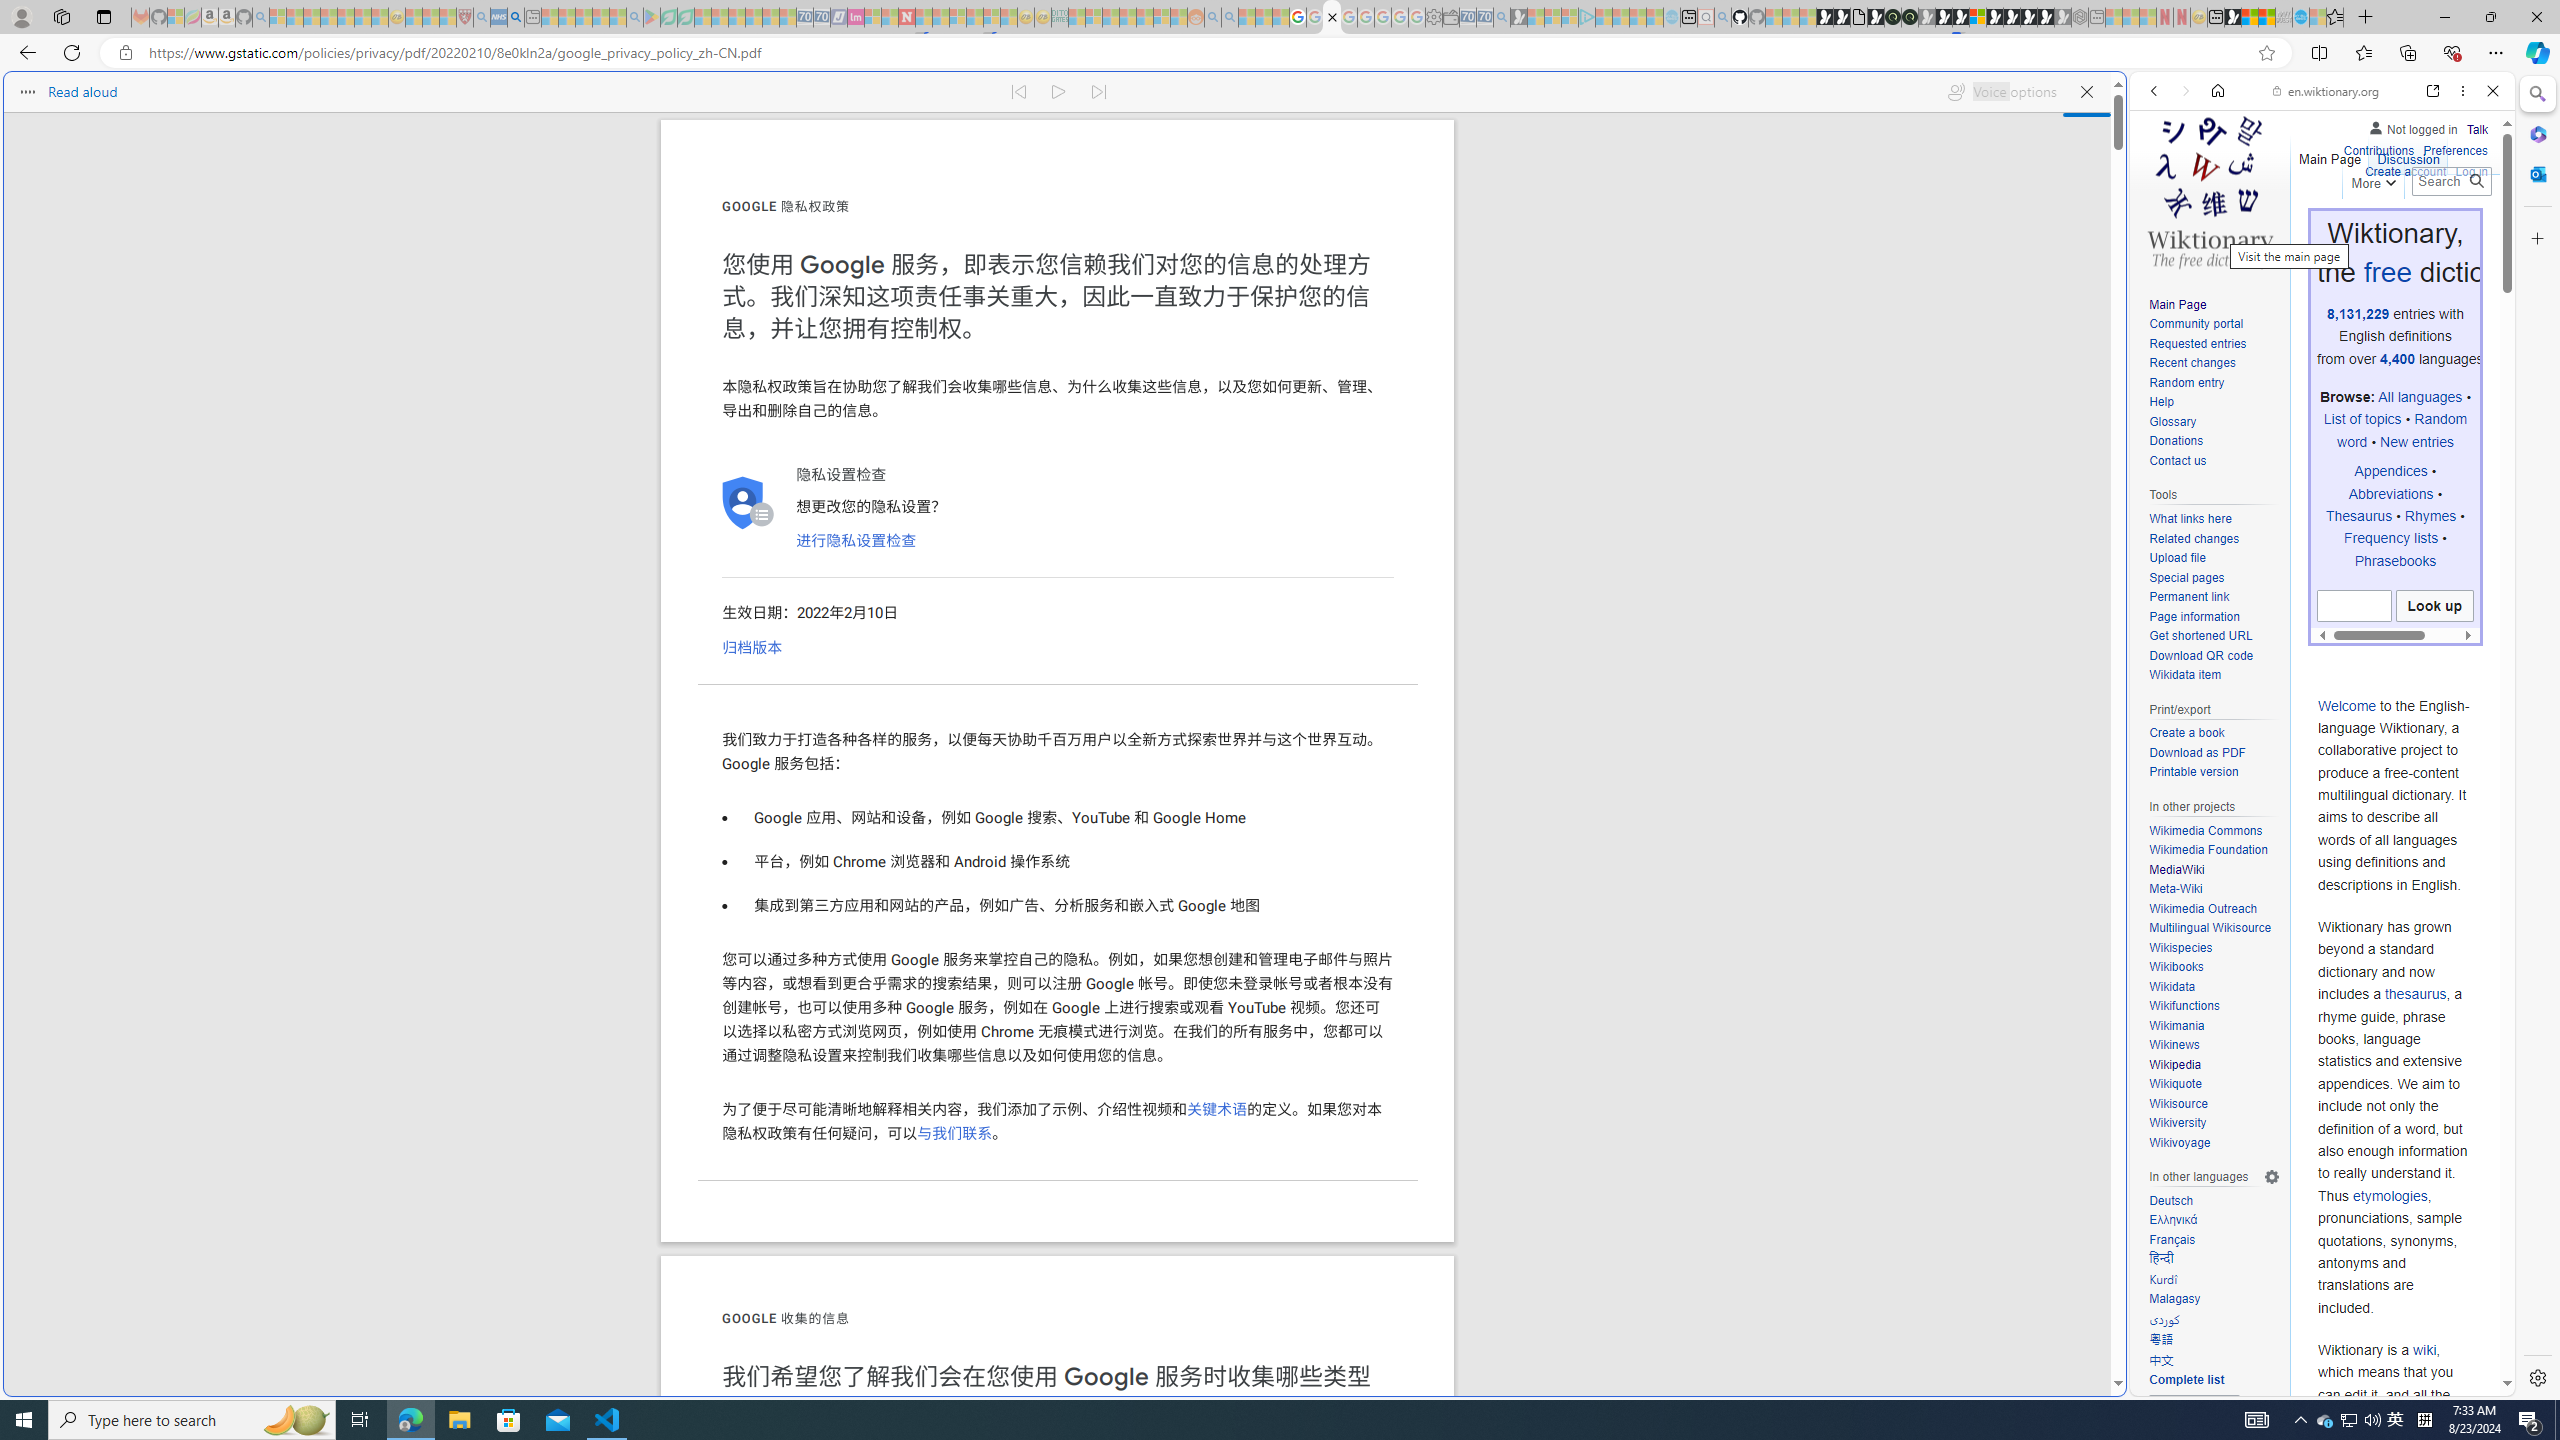  Describe the element at coordinates (2214, 870) in the screenshot. I see `MediaWiki` at that location.